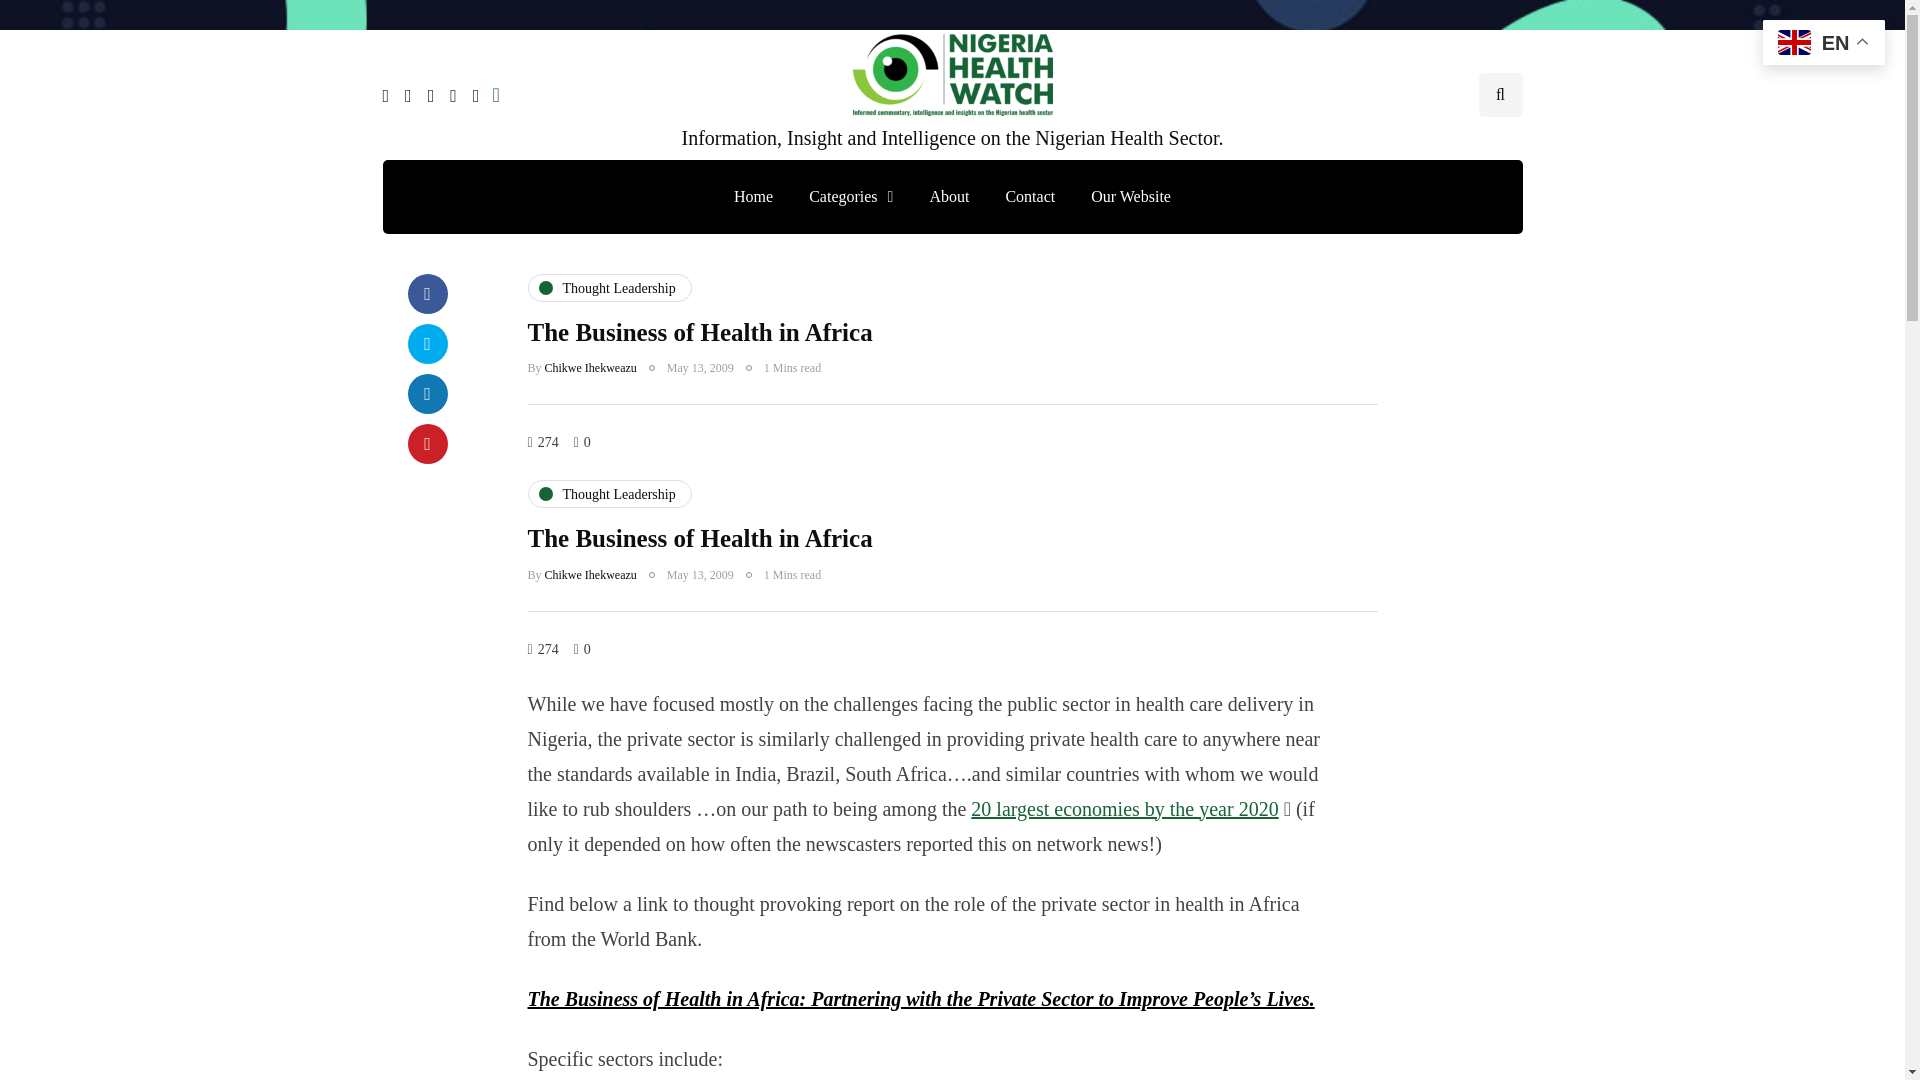 The image size is (1920, 1080). What do you see at coordinates (1124, 808) in the screenshot?
I see `20 largest economies by the year 2020` at bounding box center [1124, 808].